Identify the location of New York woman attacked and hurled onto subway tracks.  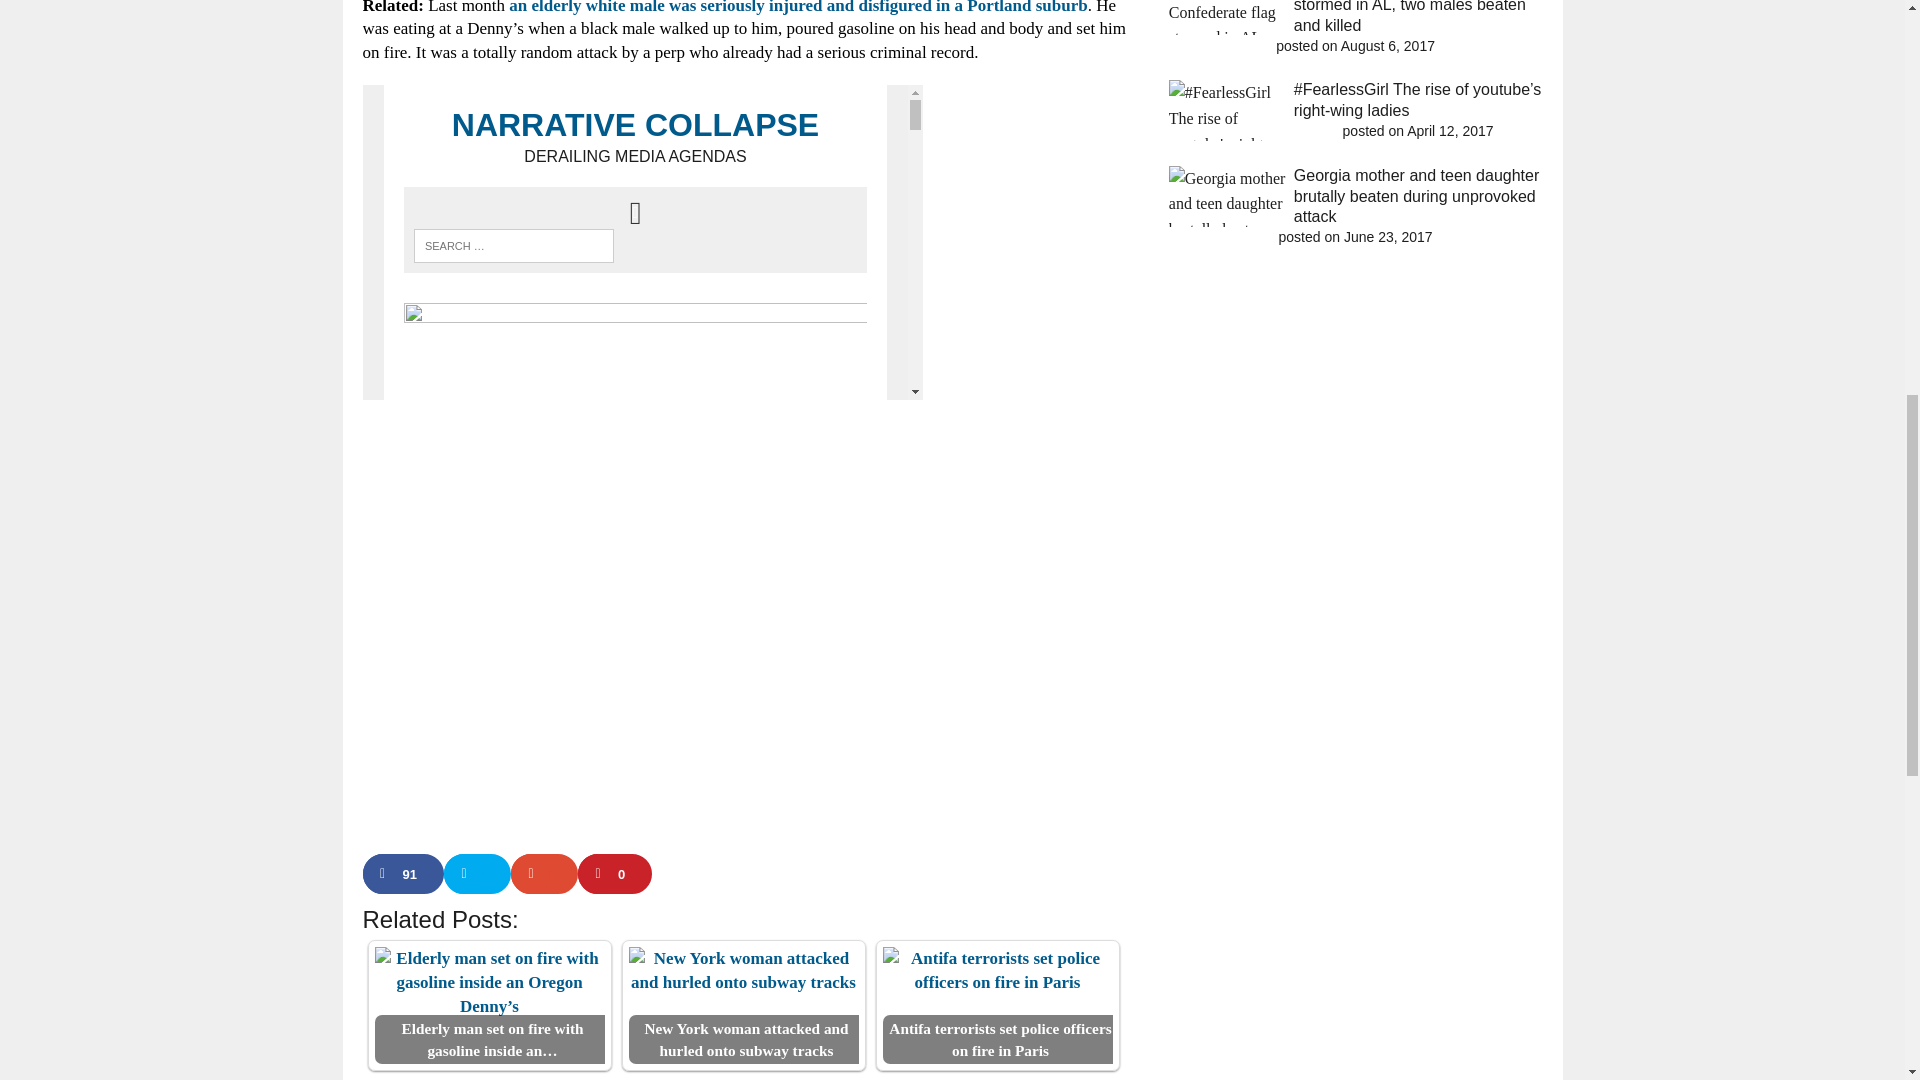
(742, 970).